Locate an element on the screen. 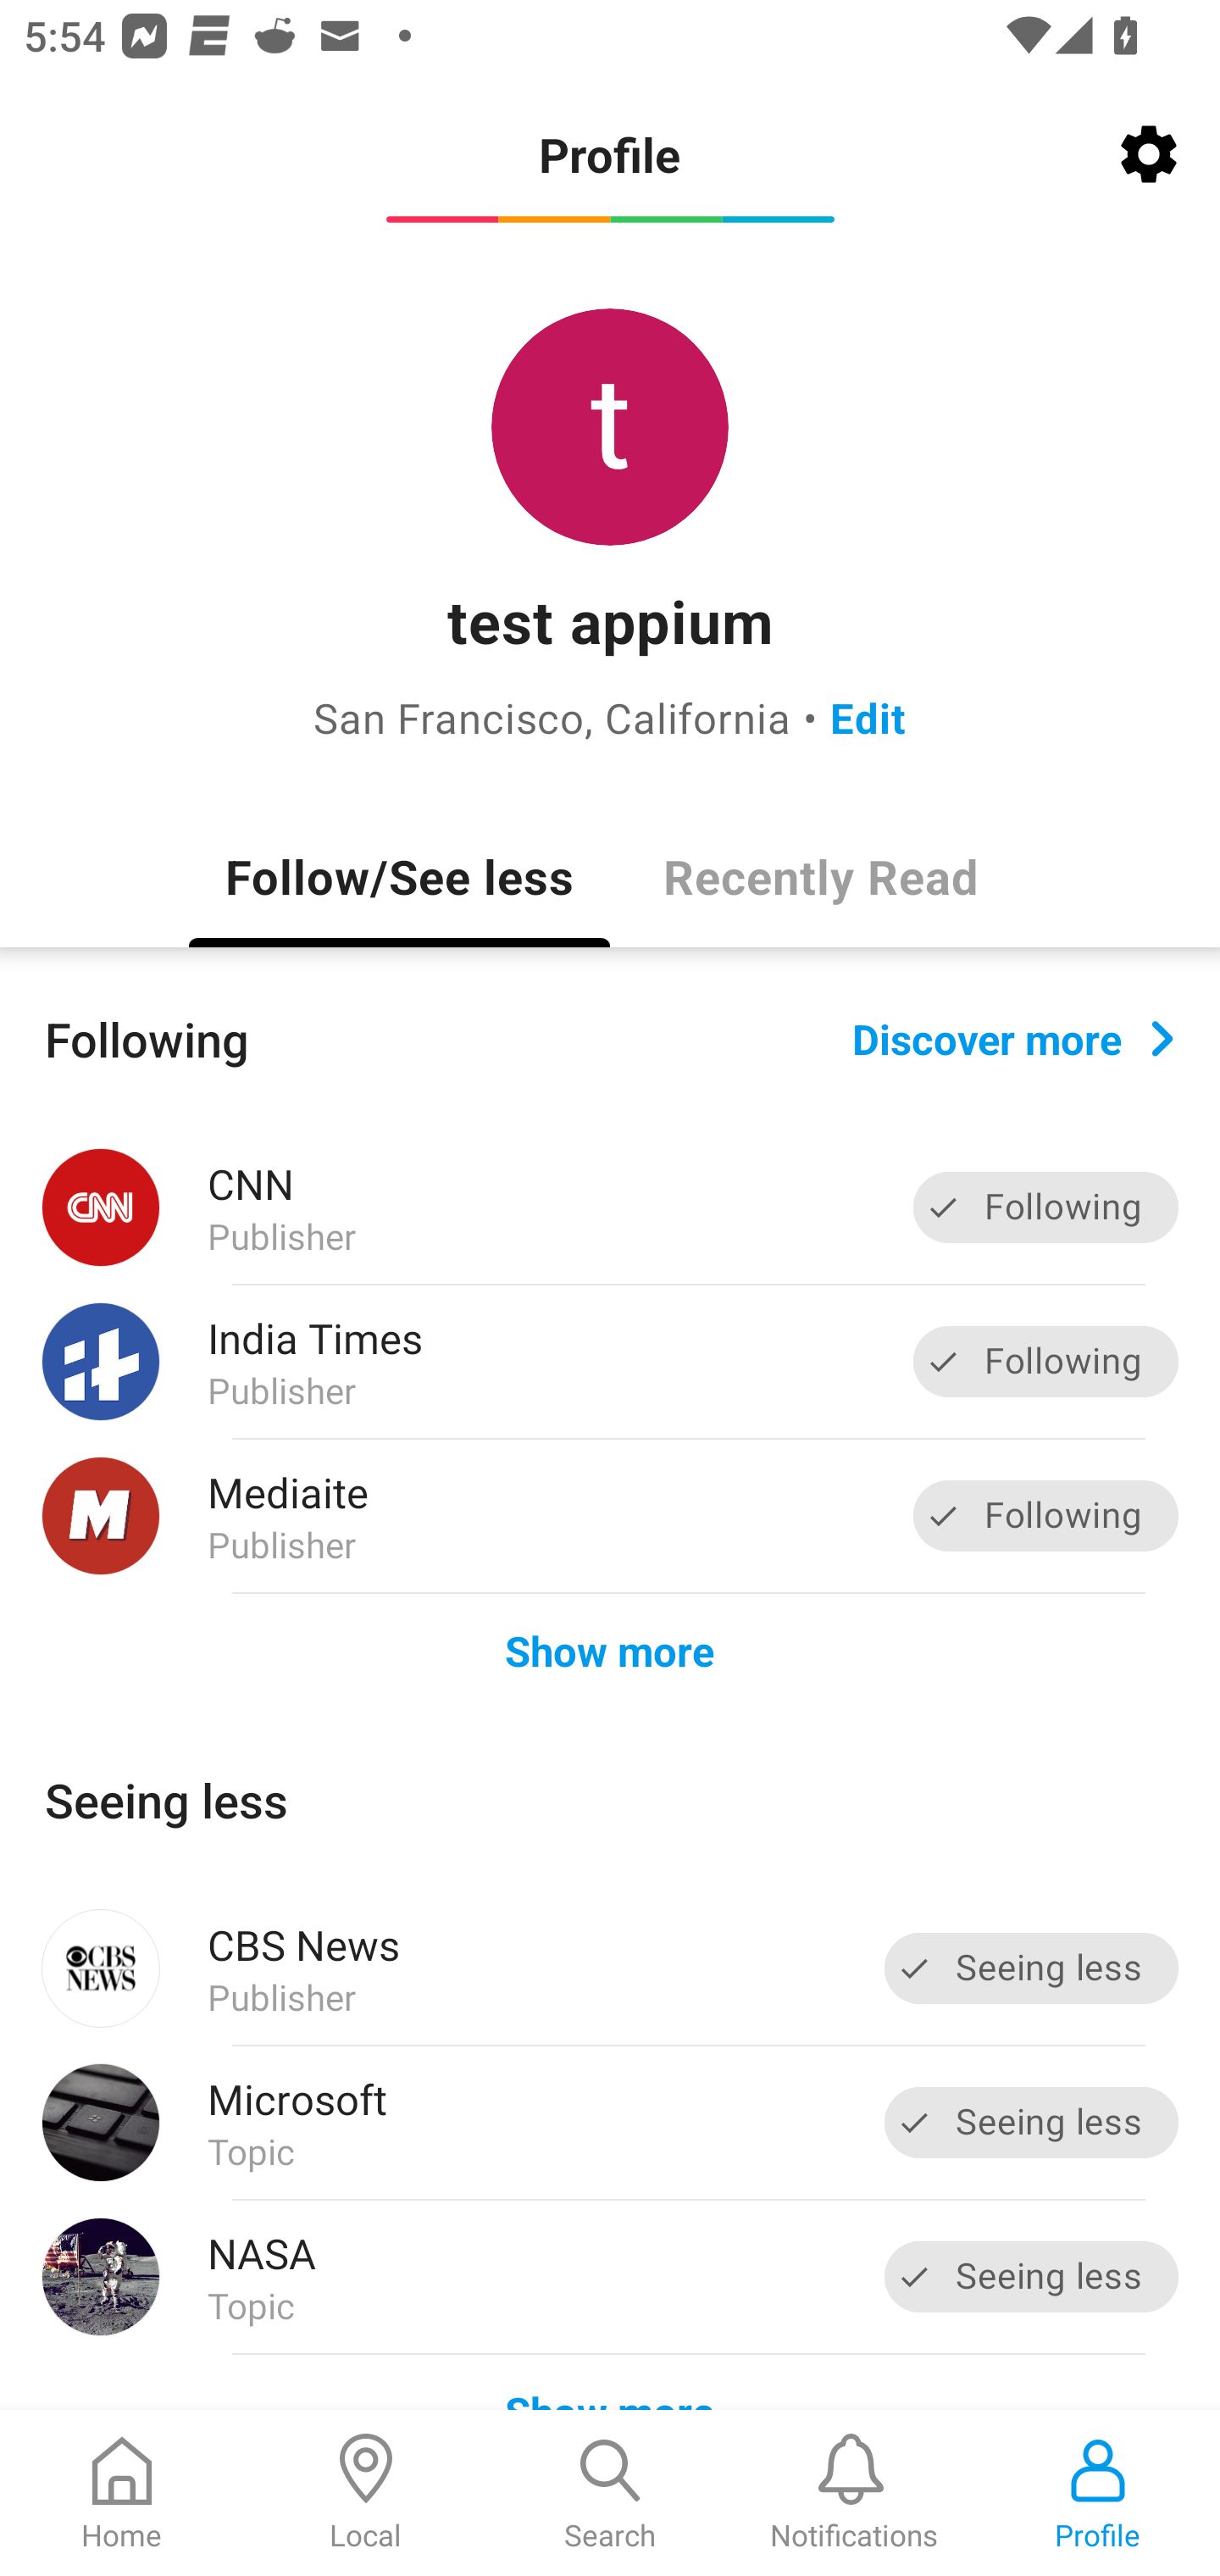 The width and height of the screenshot is (1220, 2576). Following is located at coordinates (1045, 1515).